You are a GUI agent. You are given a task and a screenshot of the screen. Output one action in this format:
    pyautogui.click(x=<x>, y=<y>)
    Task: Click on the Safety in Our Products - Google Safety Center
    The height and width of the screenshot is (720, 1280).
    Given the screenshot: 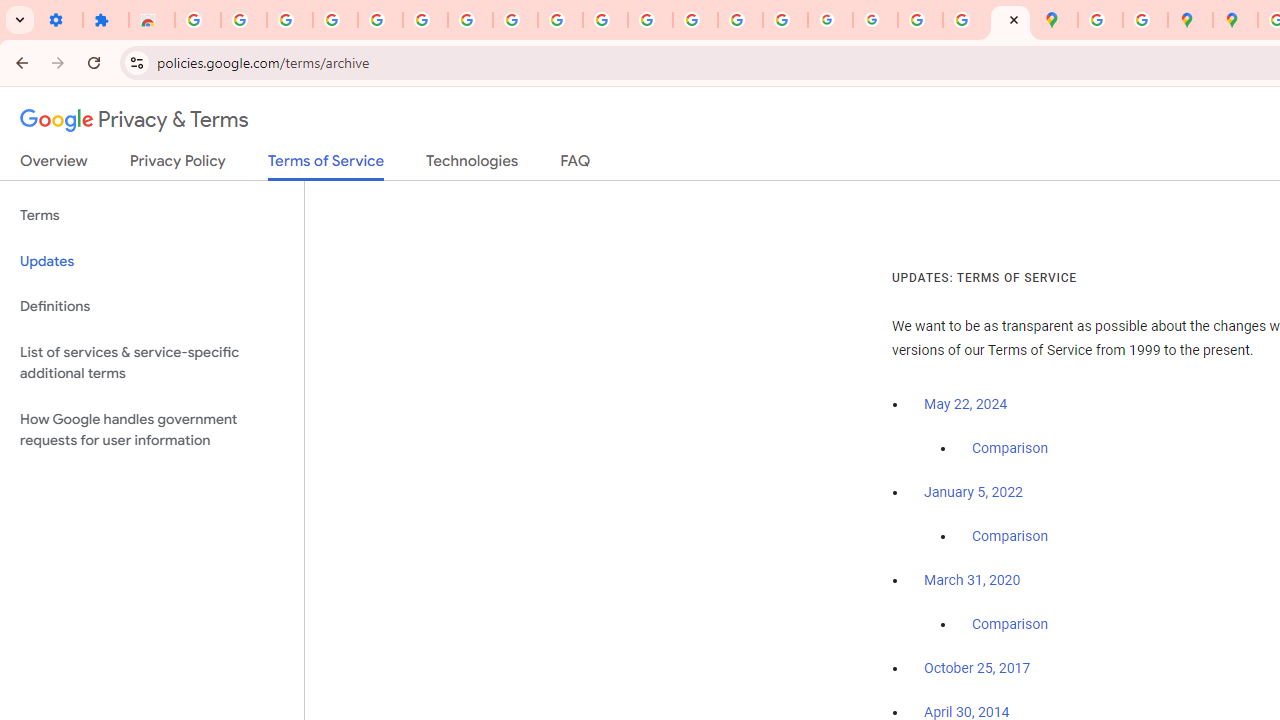 What is the action you would take?
    pyautogui.click(x=1145, y=20)
    